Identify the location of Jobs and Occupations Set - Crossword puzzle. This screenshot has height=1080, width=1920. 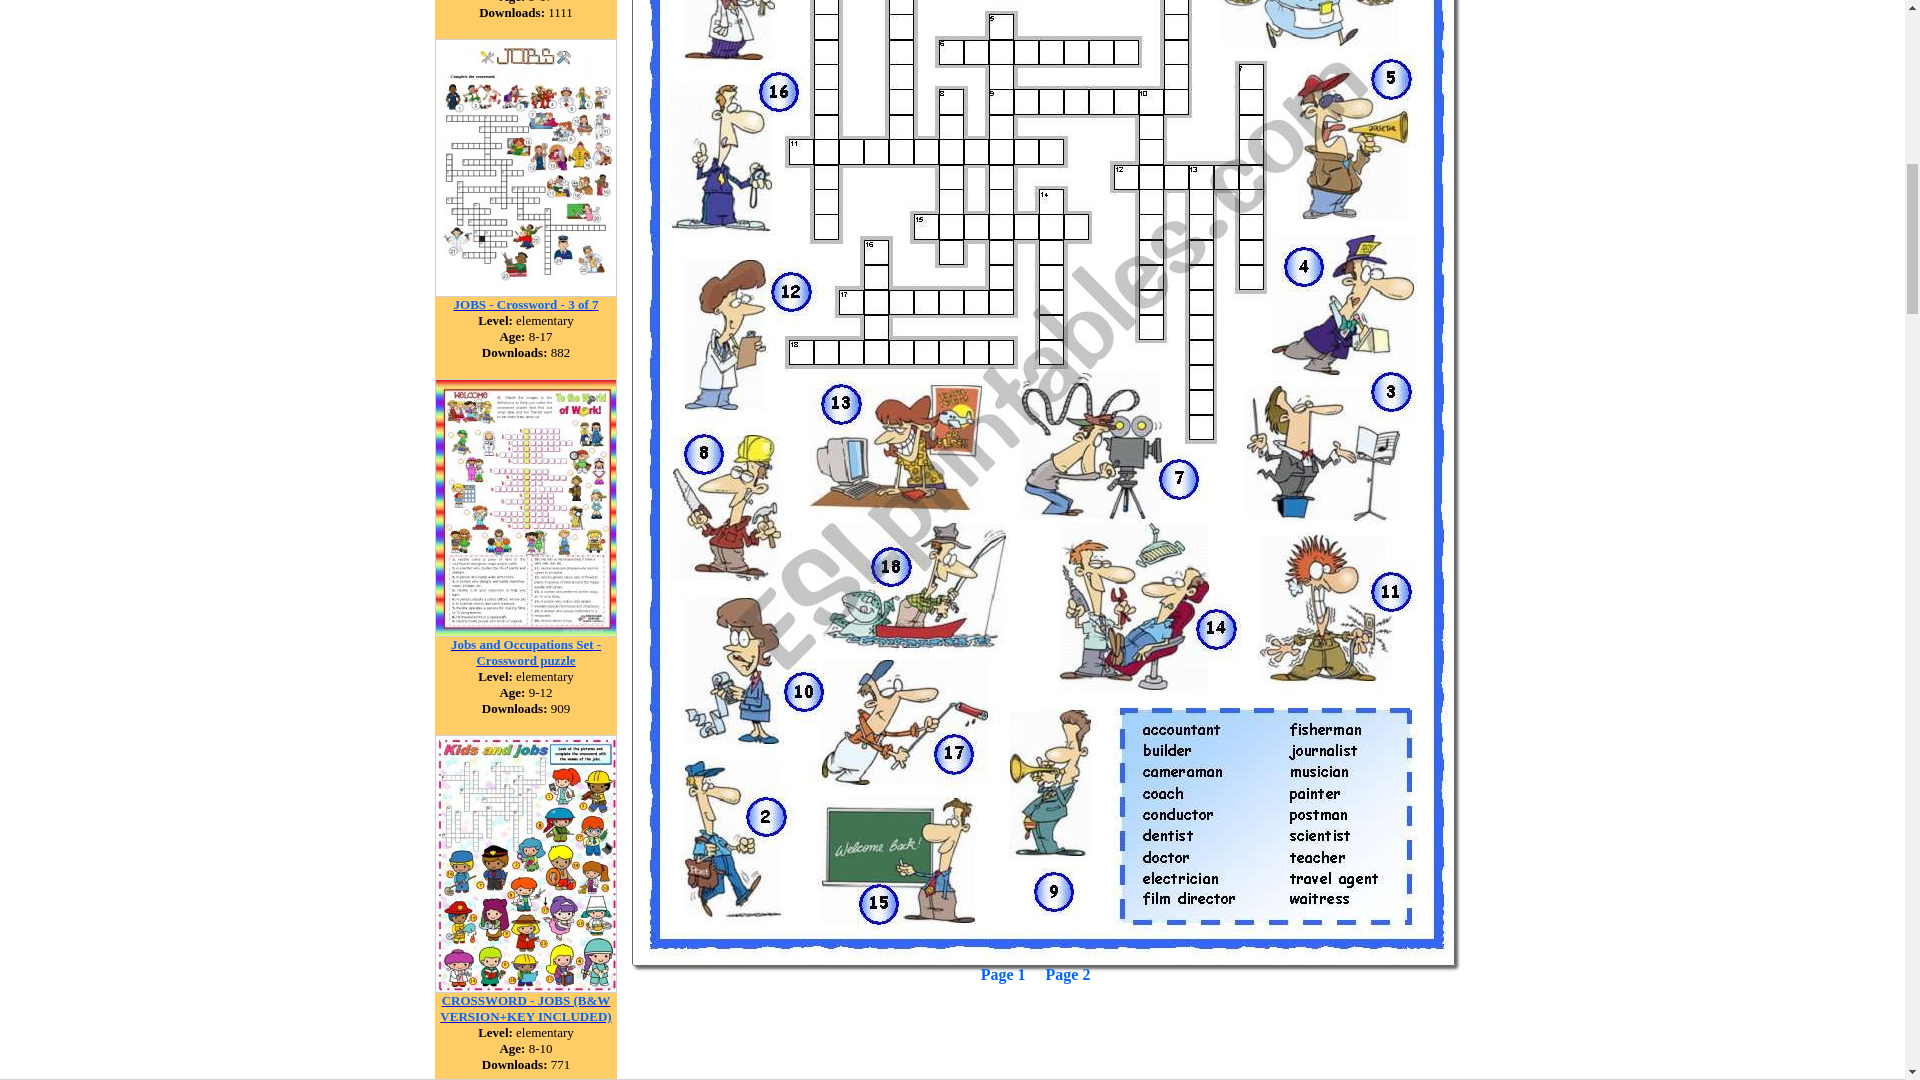
(526, 652).